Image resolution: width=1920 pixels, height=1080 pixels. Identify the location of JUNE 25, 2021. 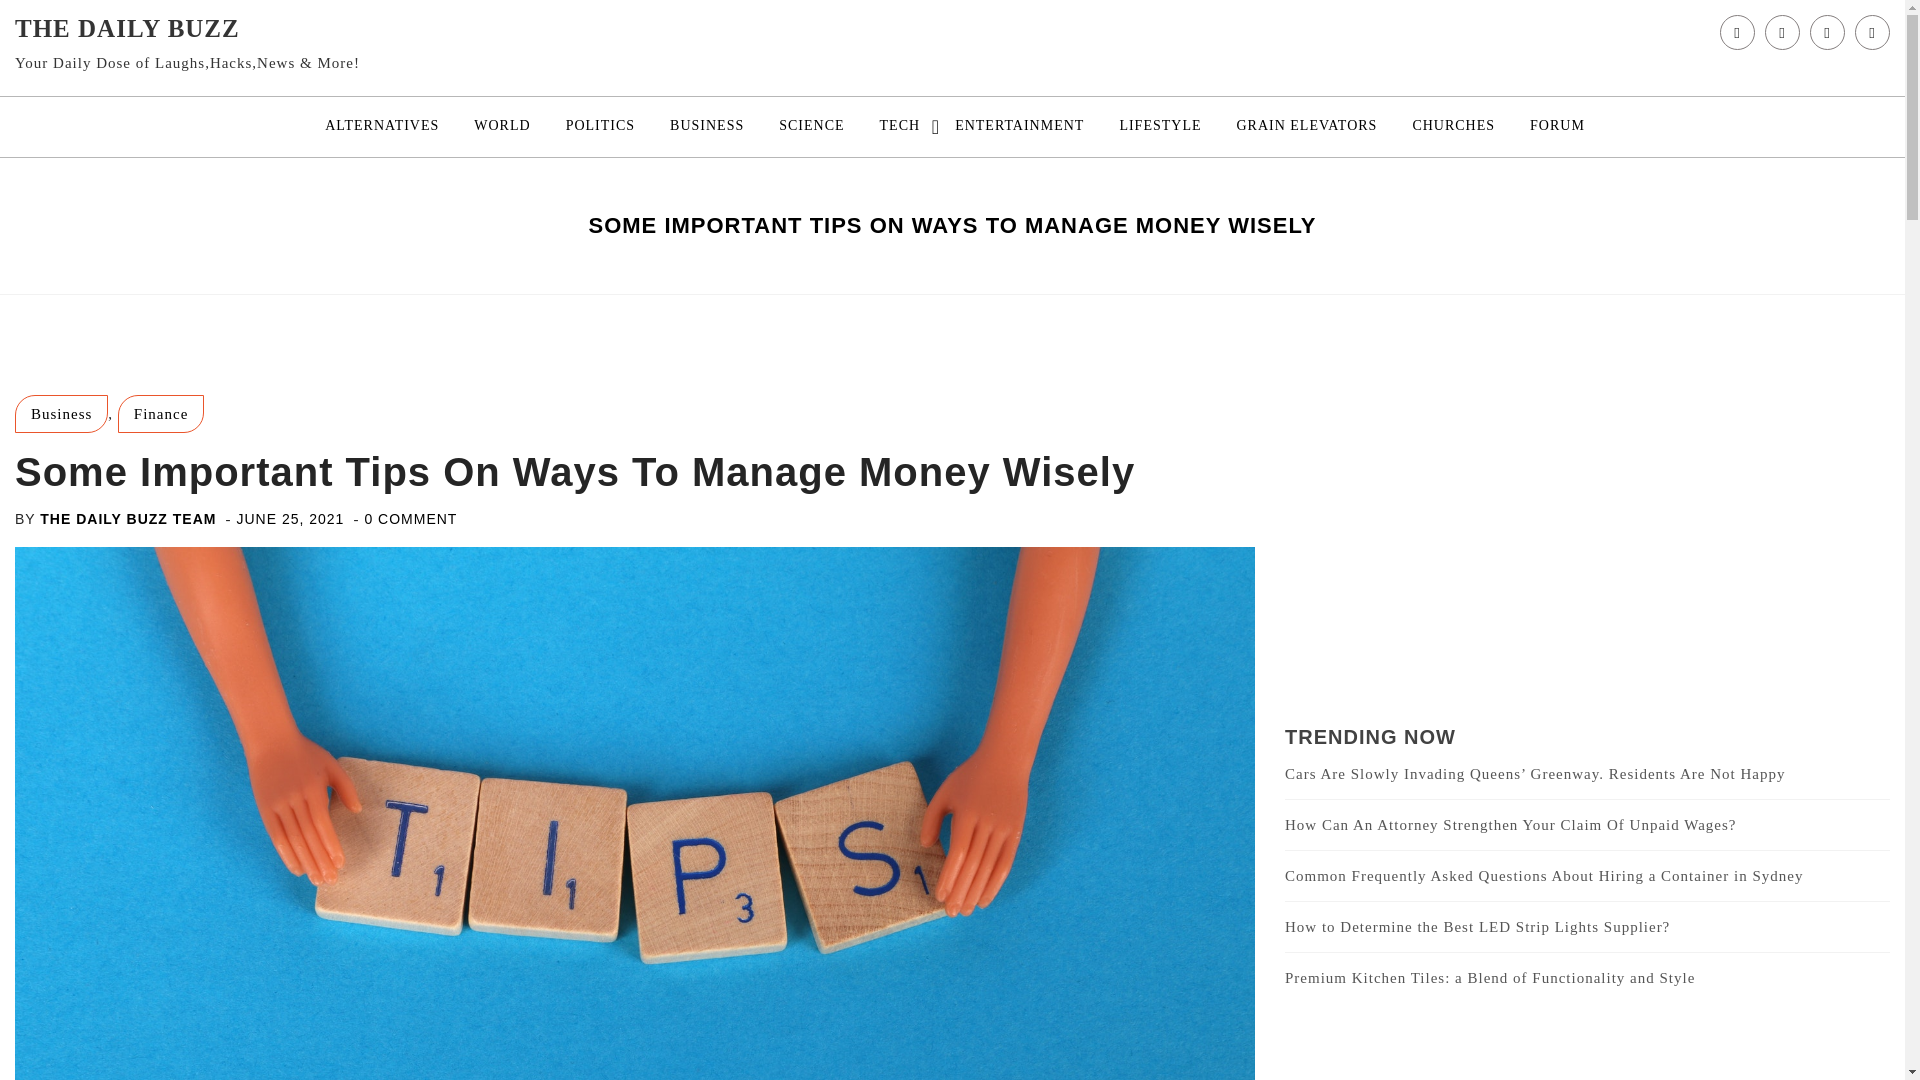
(290, 518).